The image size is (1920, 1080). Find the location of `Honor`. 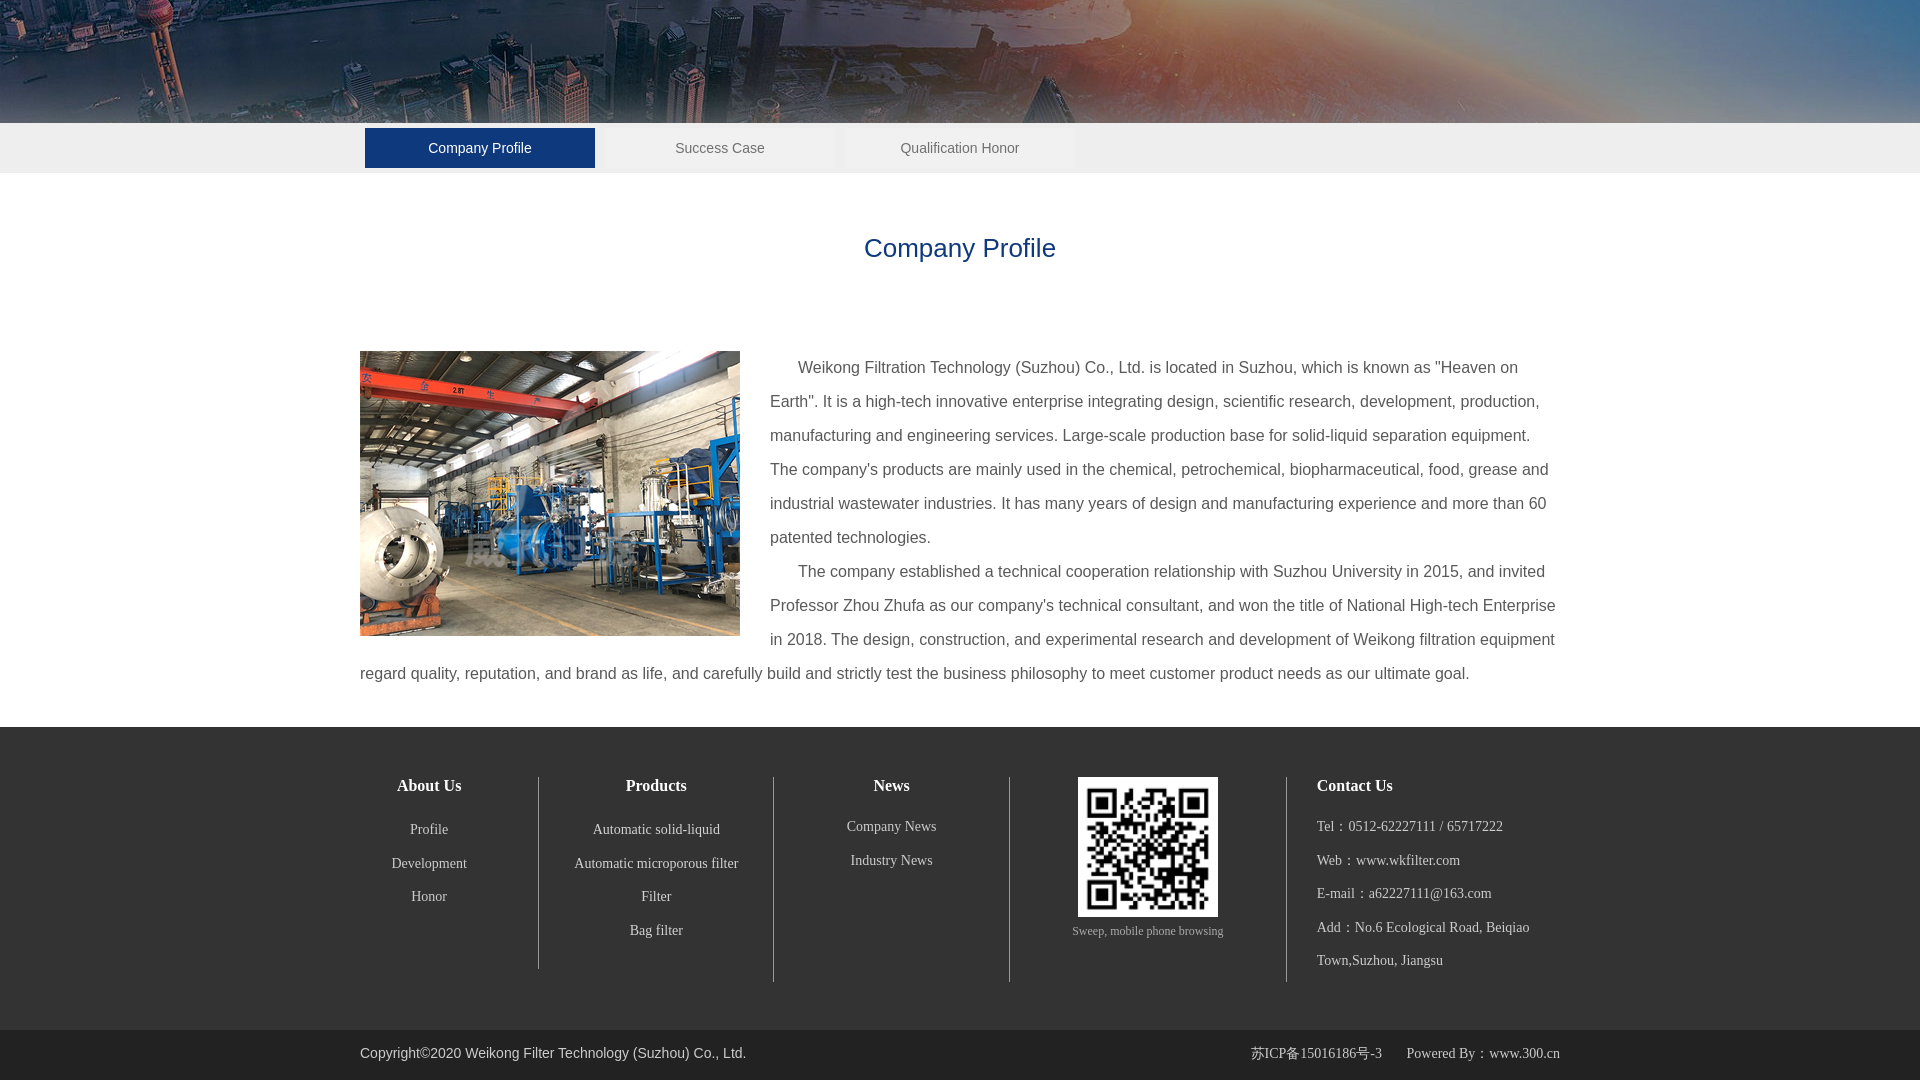

Honor is located at coordinates (428, 896).